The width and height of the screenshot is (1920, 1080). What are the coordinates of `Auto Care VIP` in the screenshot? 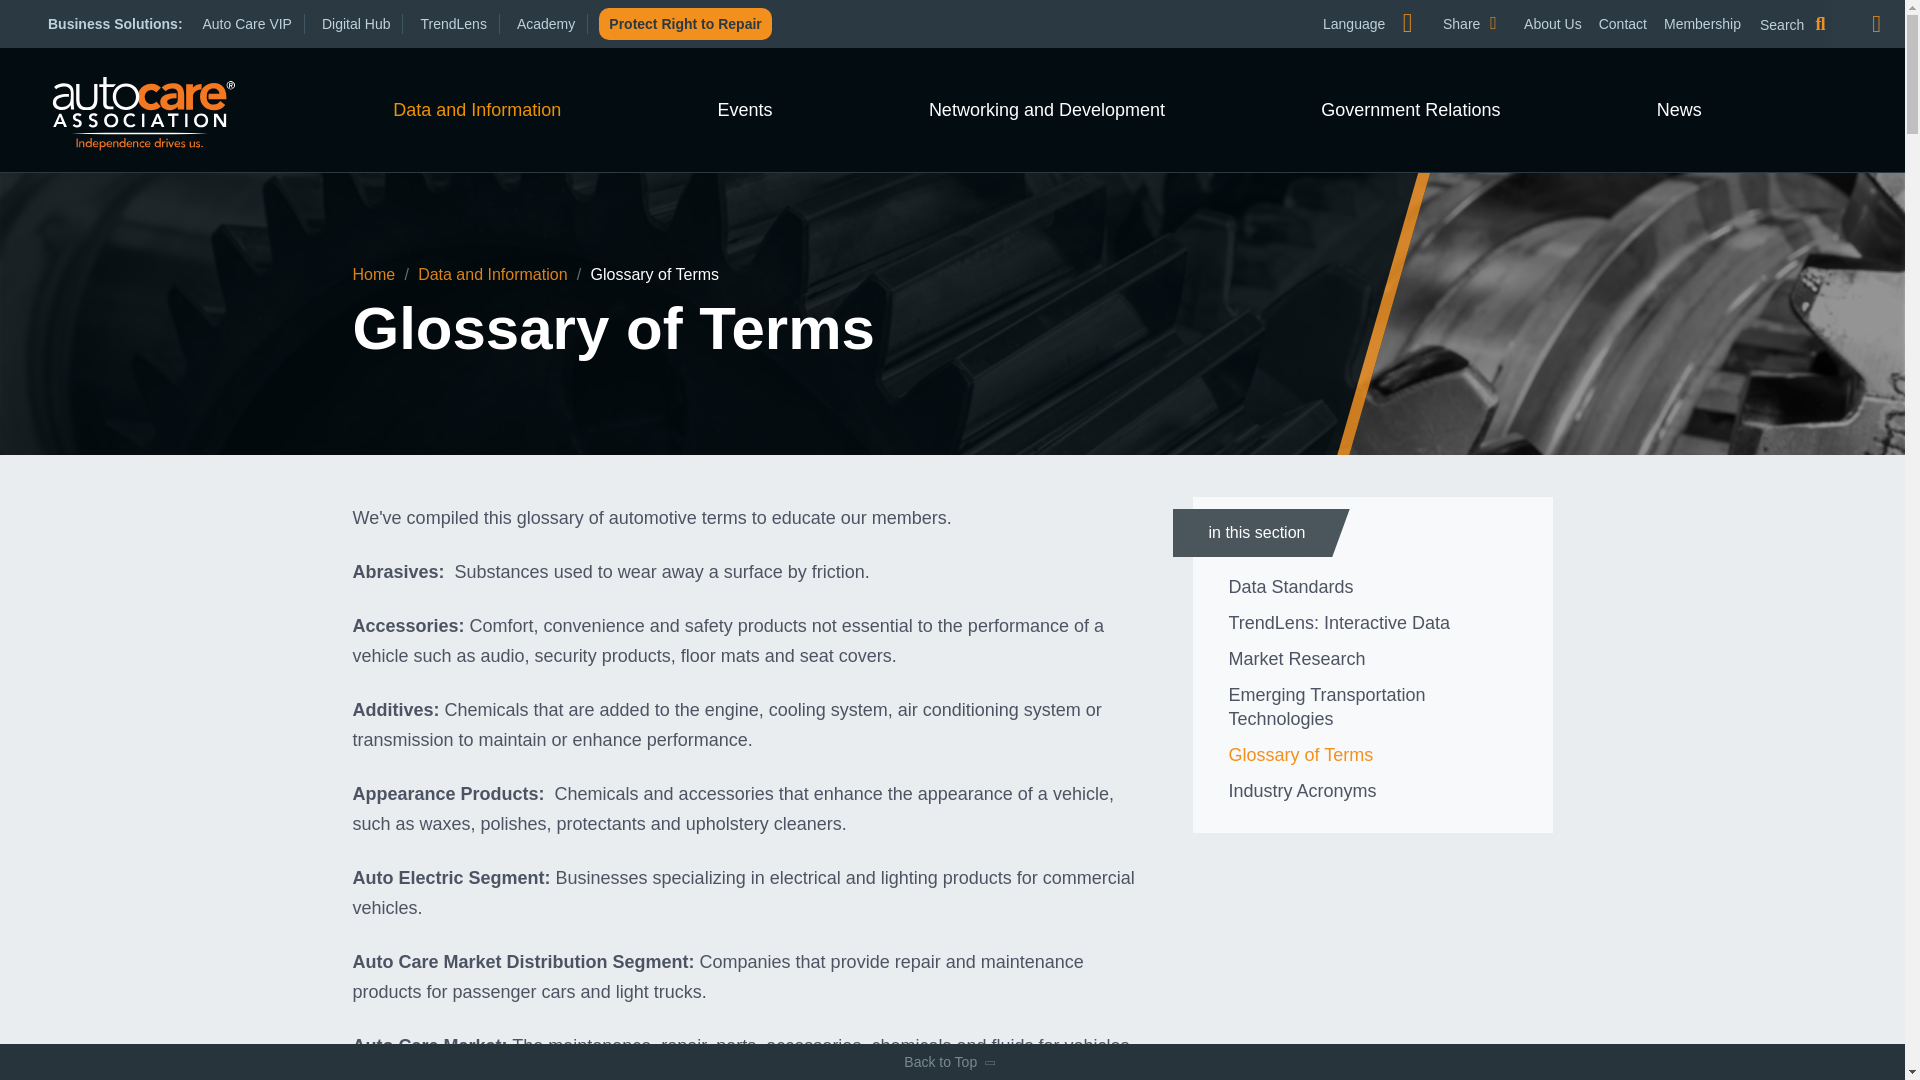 It's located at (253, 24).